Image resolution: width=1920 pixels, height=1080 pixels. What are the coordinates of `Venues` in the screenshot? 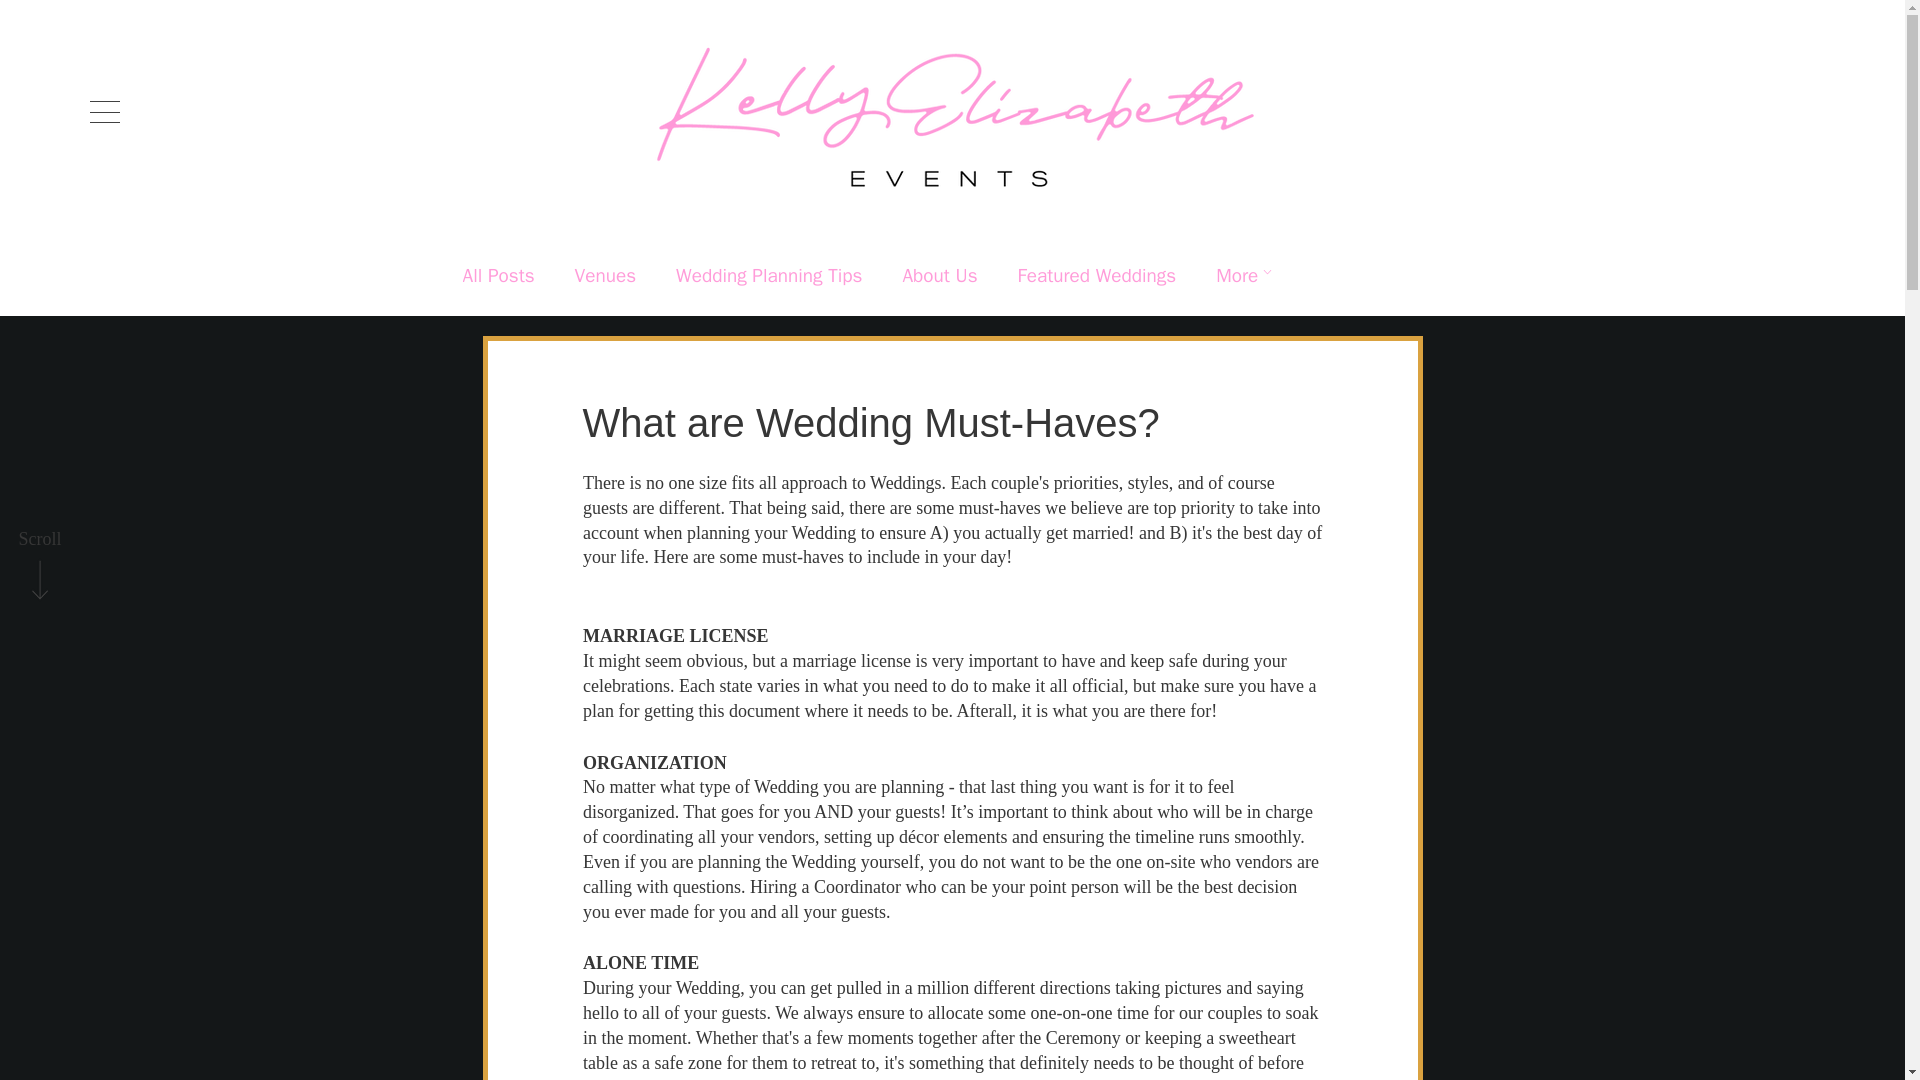 It's located at (604, 276).